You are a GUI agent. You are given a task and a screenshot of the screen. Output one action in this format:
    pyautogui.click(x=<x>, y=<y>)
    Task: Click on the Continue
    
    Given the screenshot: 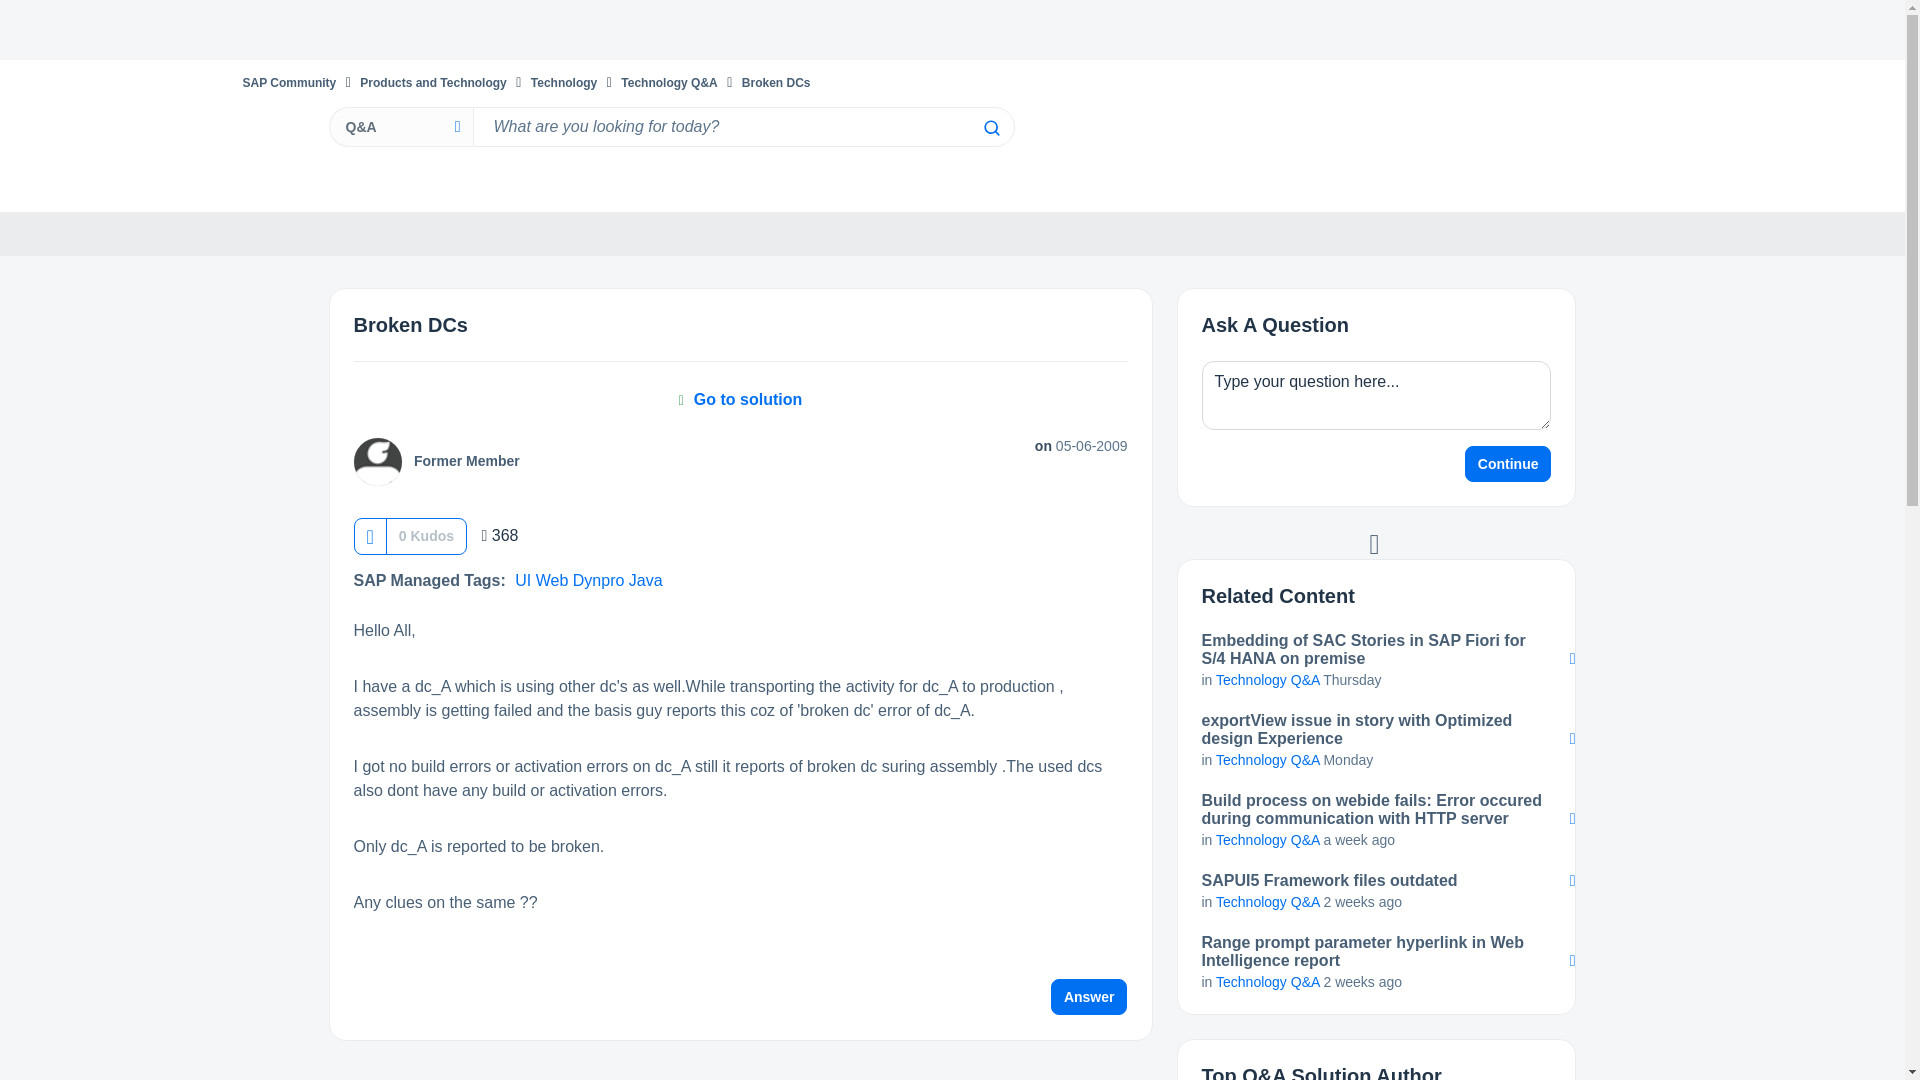 What is the action you would take?
    pyautogui.click(x=1508, y=464)
    